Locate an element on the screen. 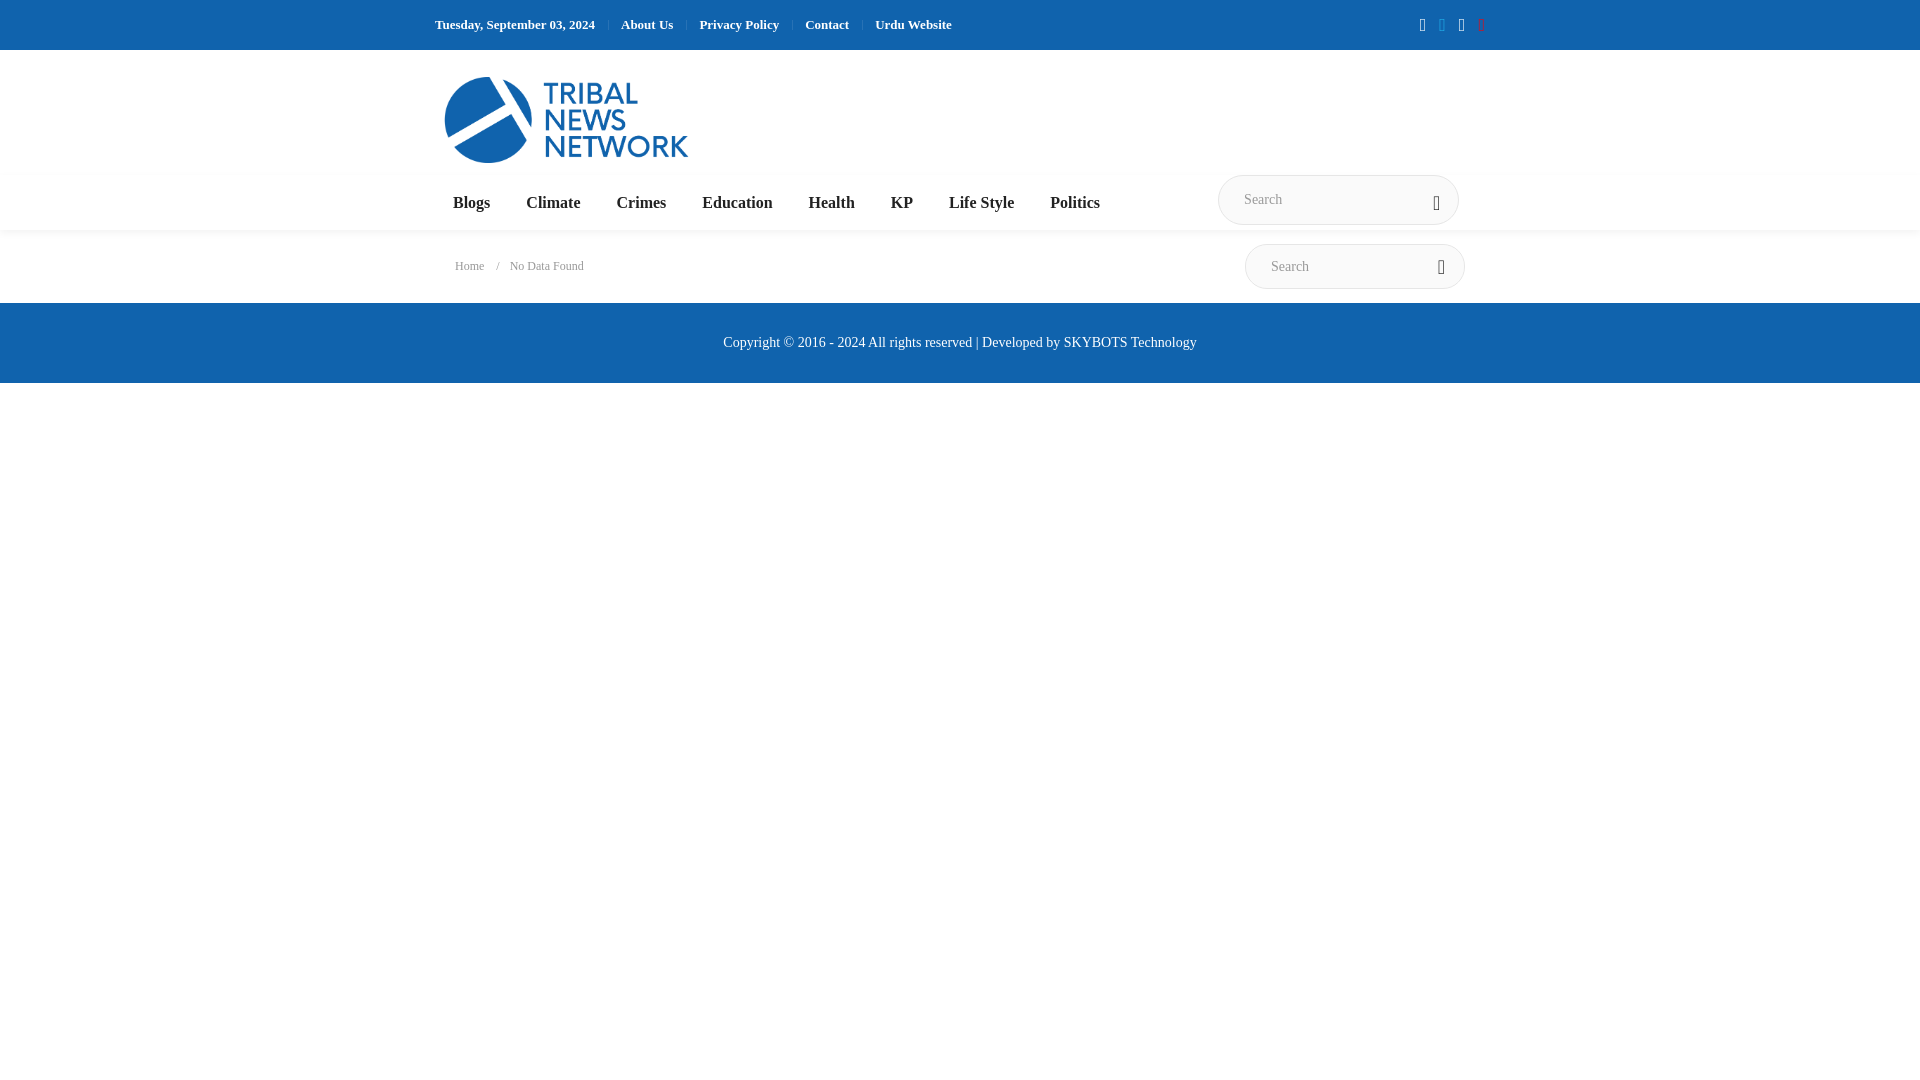 This screenshot has height=1080, width=1920. Politics is located at coordinates (1075, 202).